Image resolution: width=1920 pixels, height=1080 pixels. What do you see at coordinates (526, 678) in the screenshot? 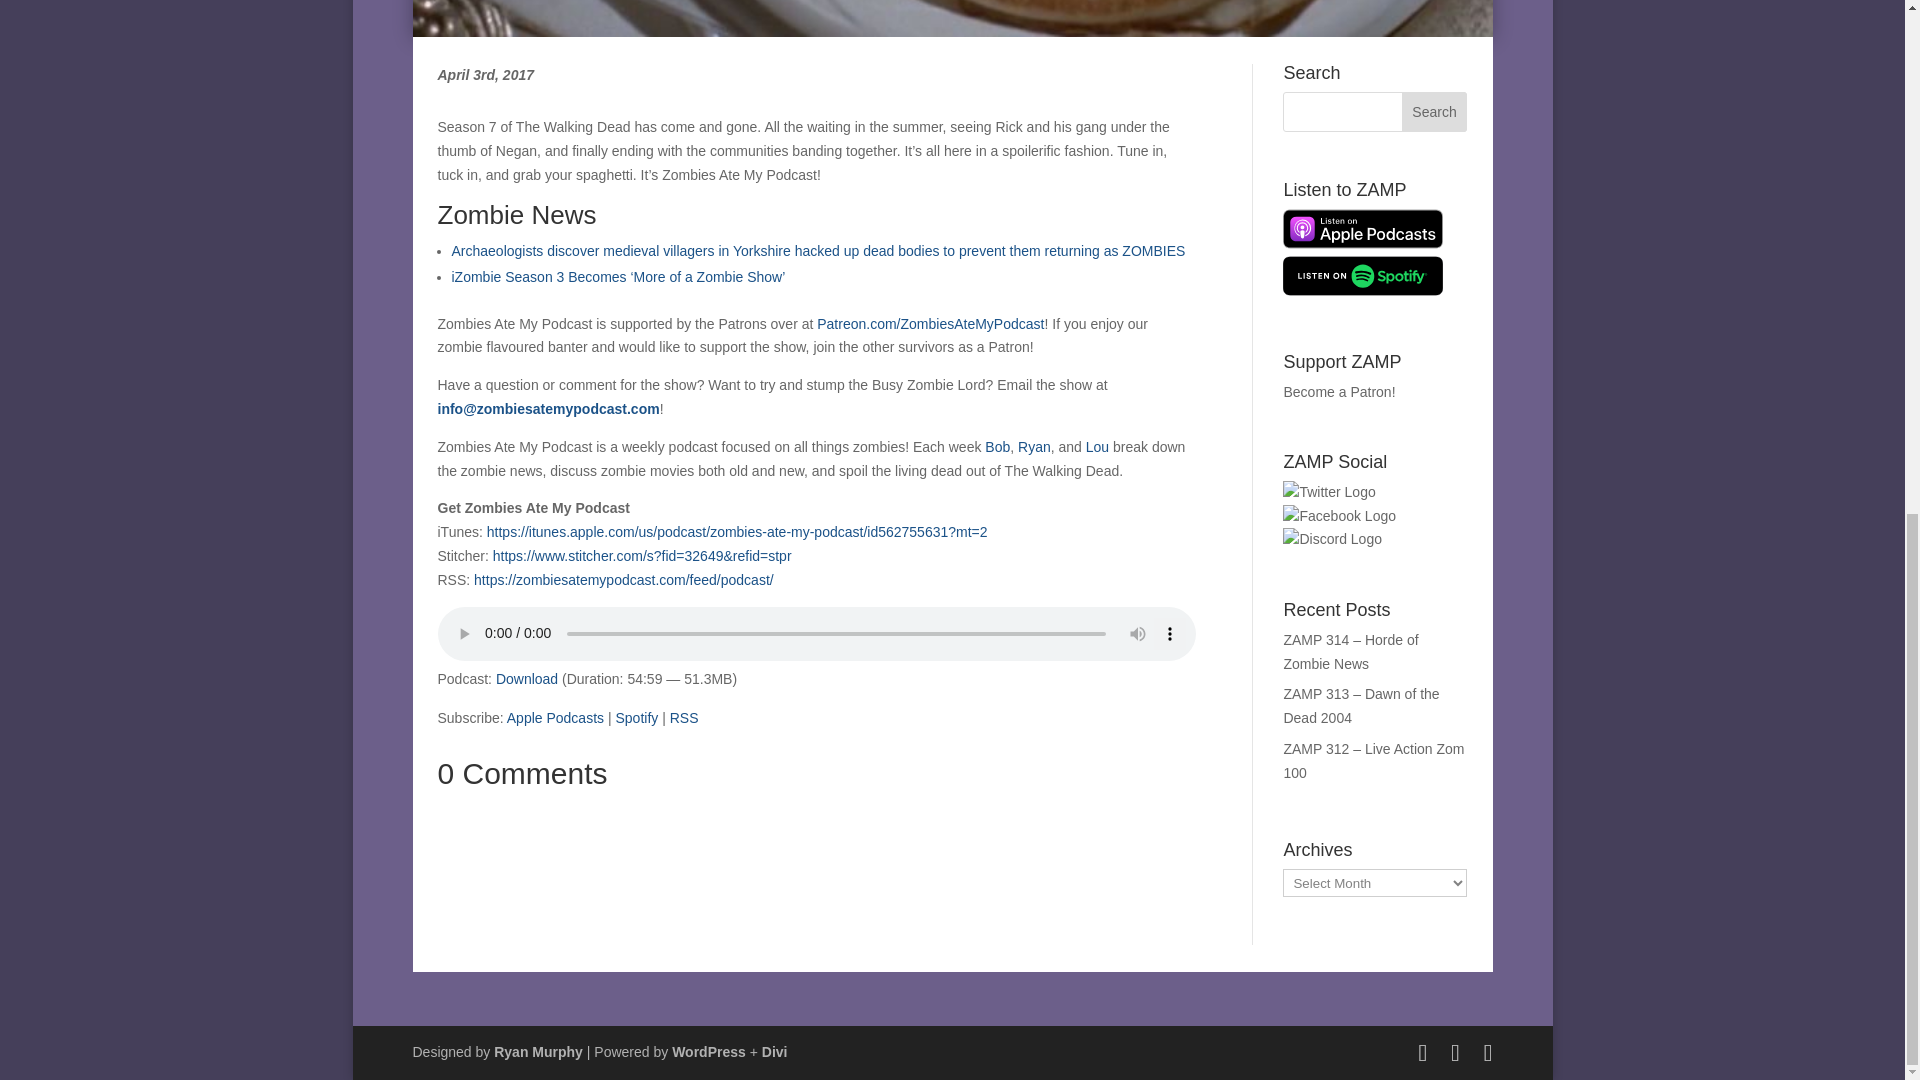
I see `Download` at bounding box center [526, 678].